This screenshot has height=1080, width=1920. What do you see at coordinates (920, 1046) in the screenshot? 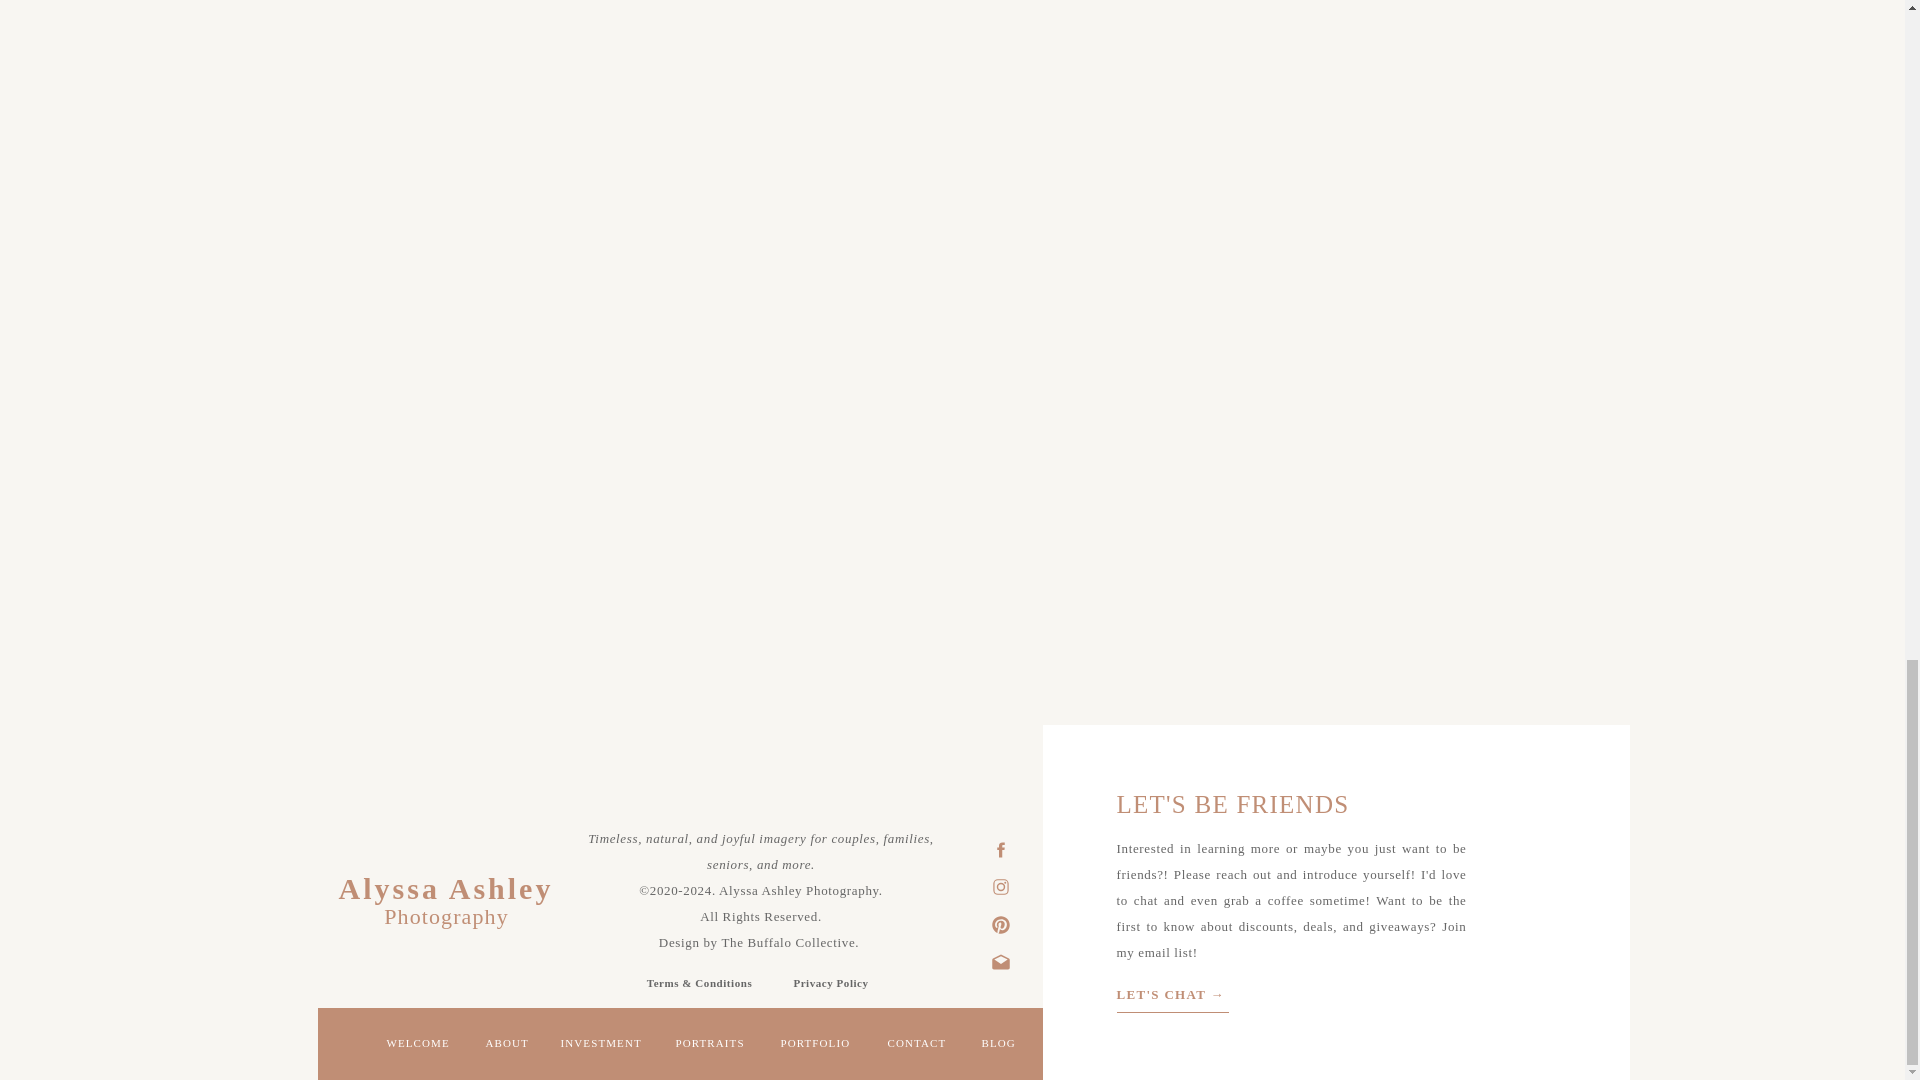
I see `CONTACT` at bounding box center [920, 1046].